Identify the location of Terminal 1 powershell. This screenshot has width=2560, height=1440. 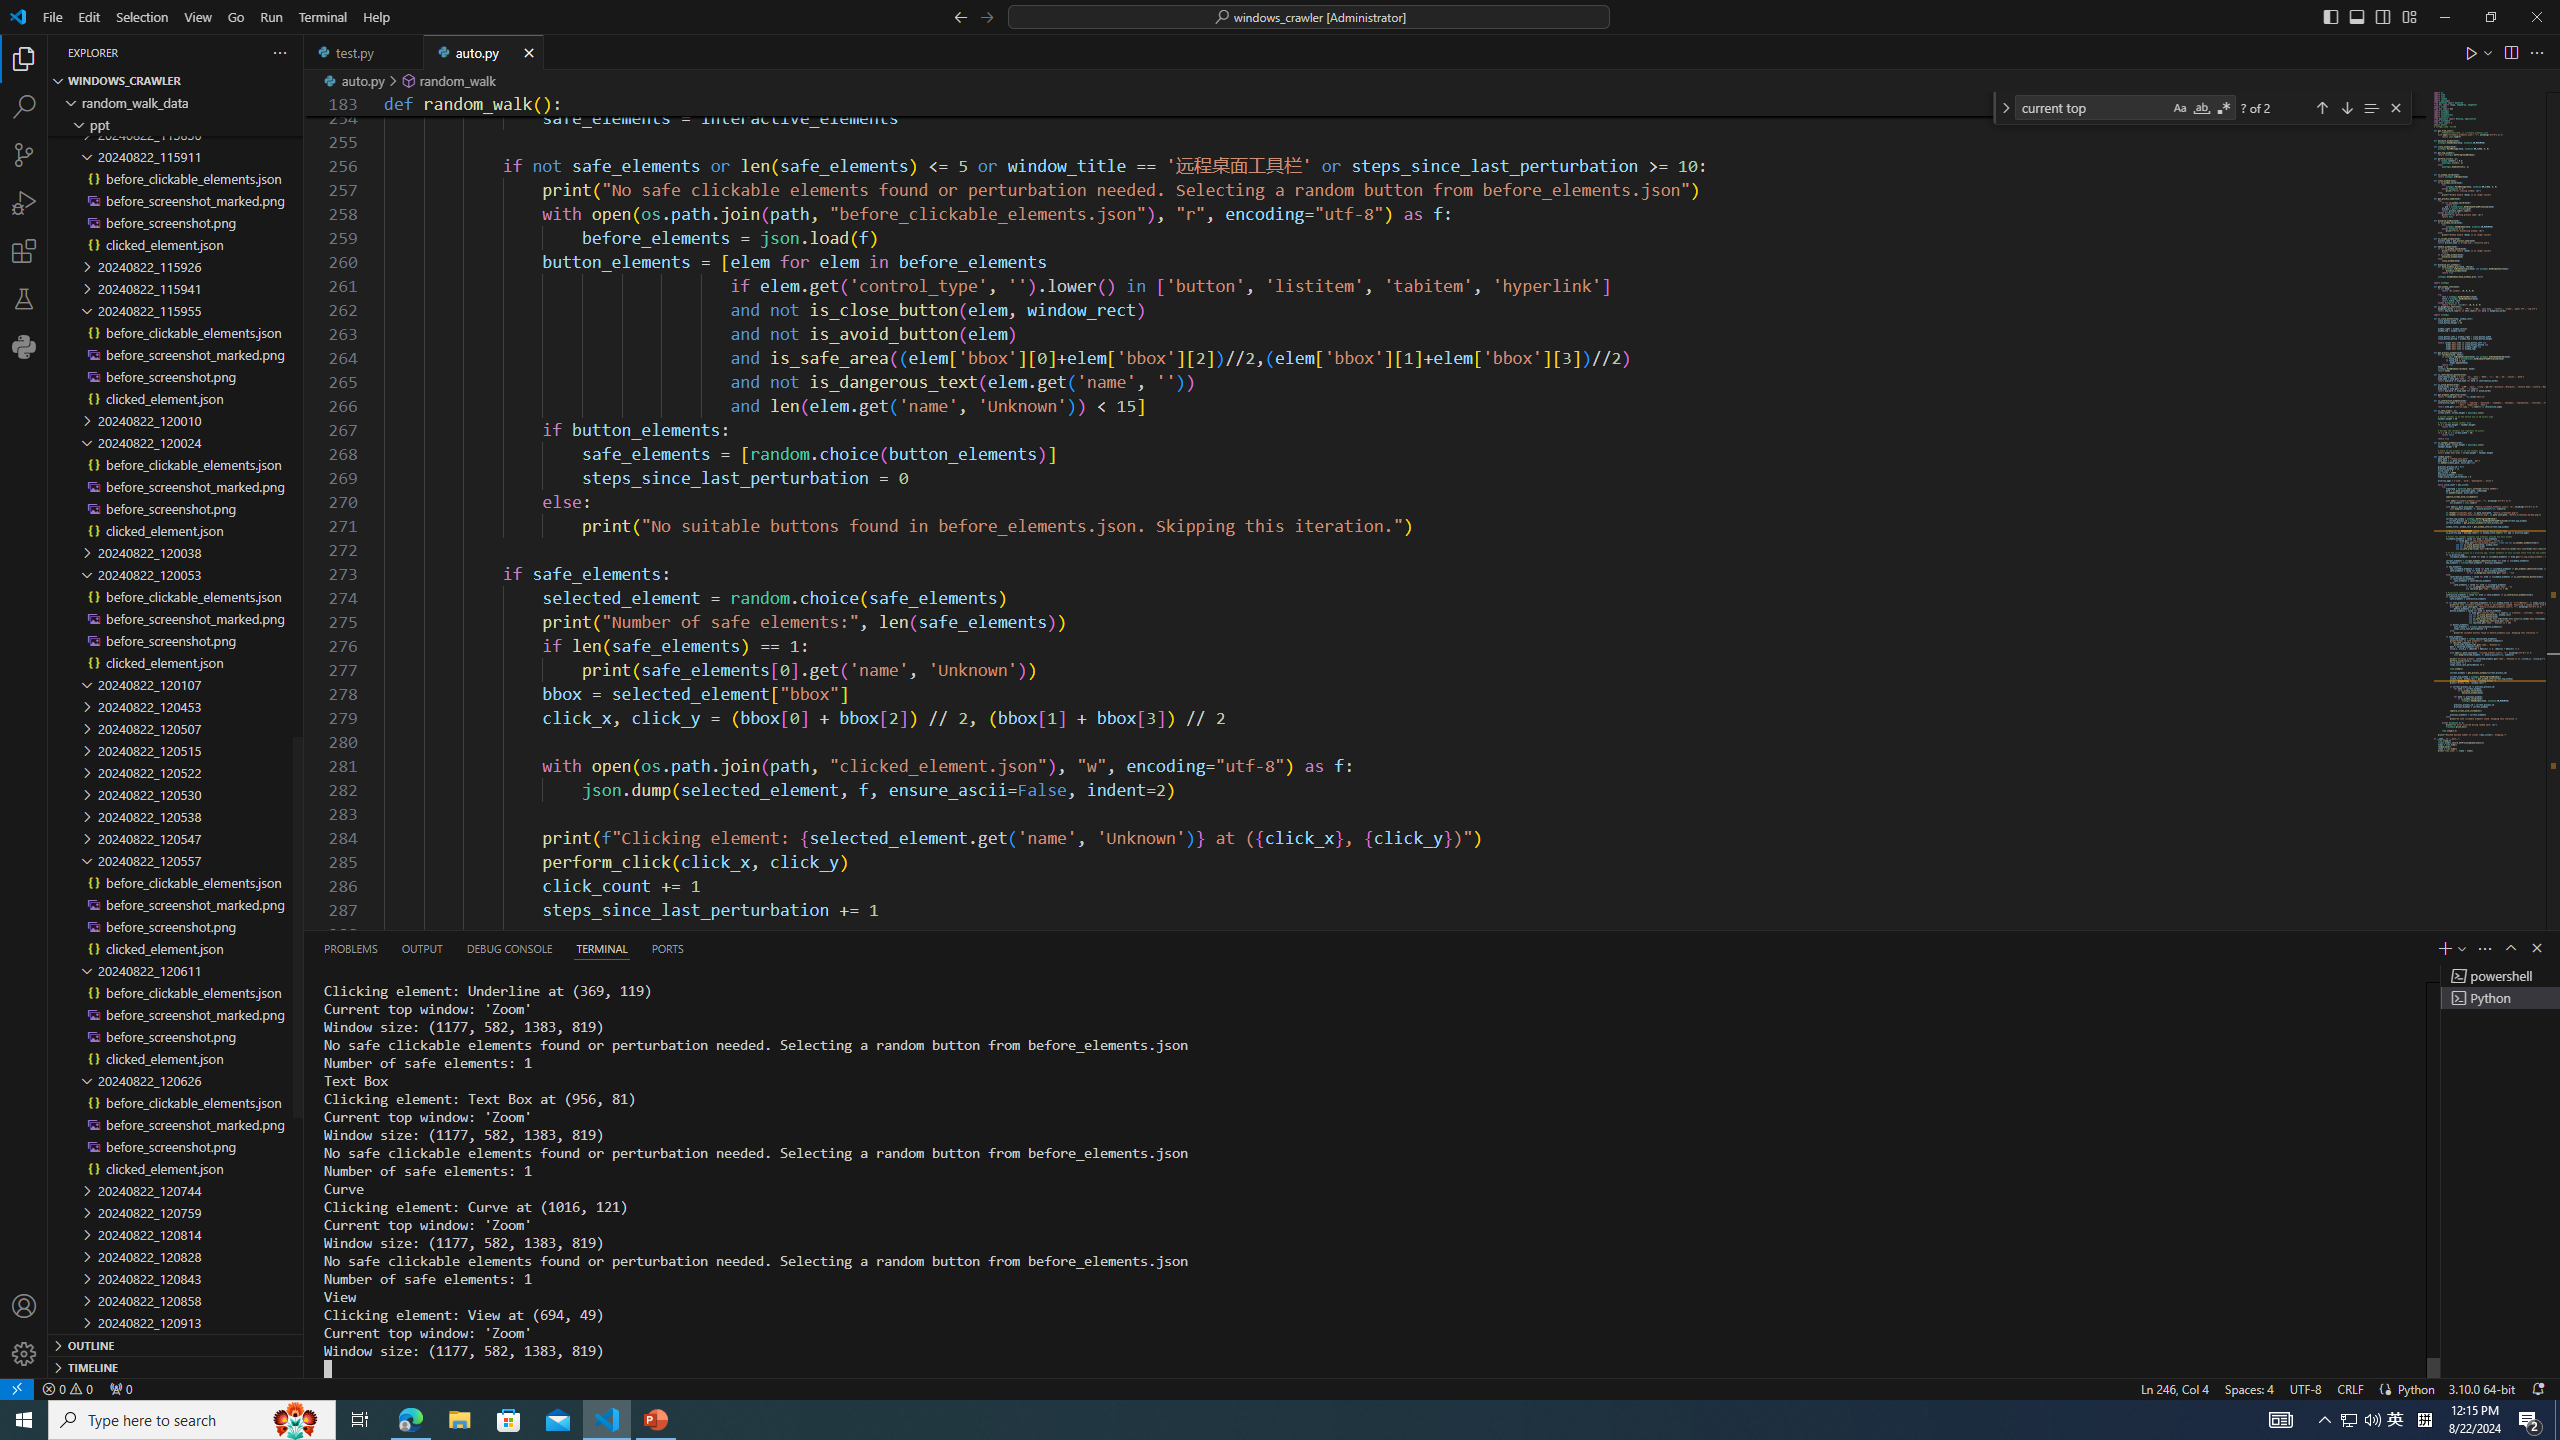
(2501, 975).